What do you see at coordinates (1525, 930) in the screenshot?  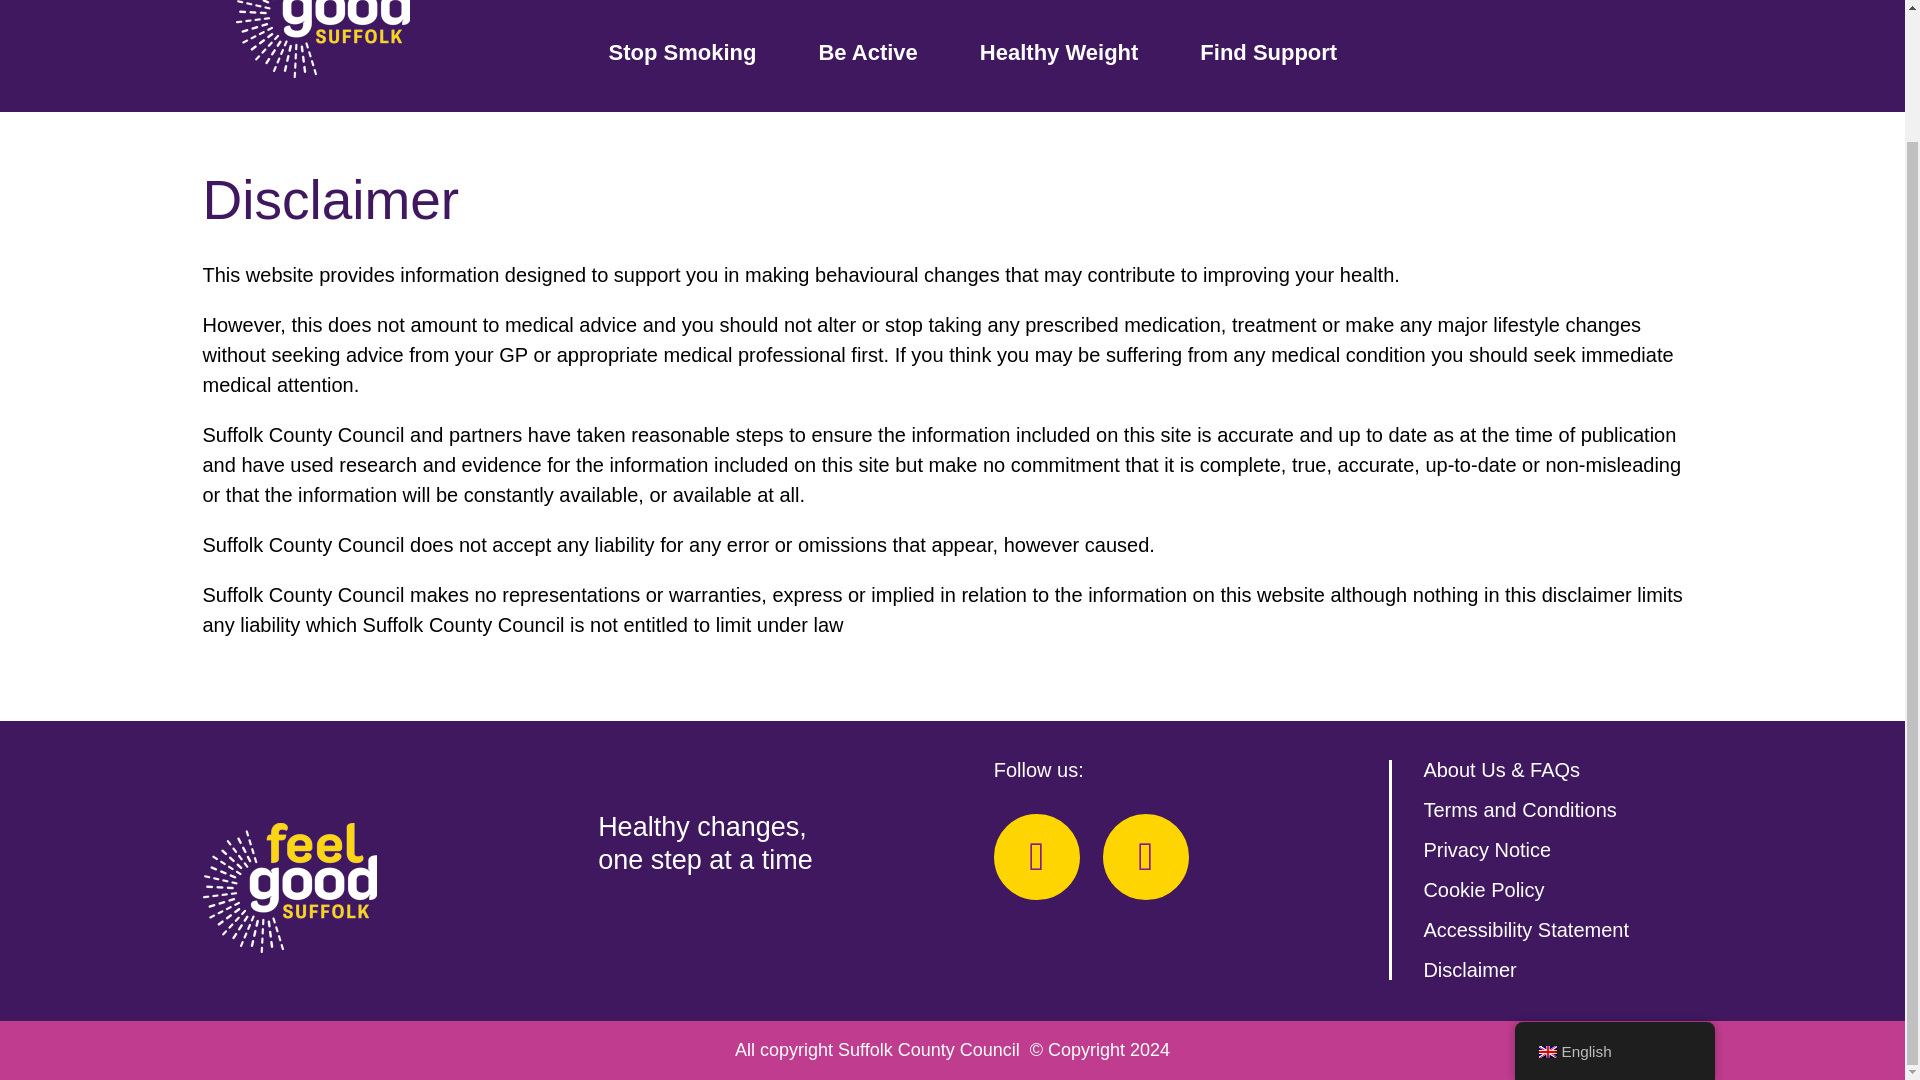 I see `Link opens a PDF in a new window` at bounding box center [1525, 930].